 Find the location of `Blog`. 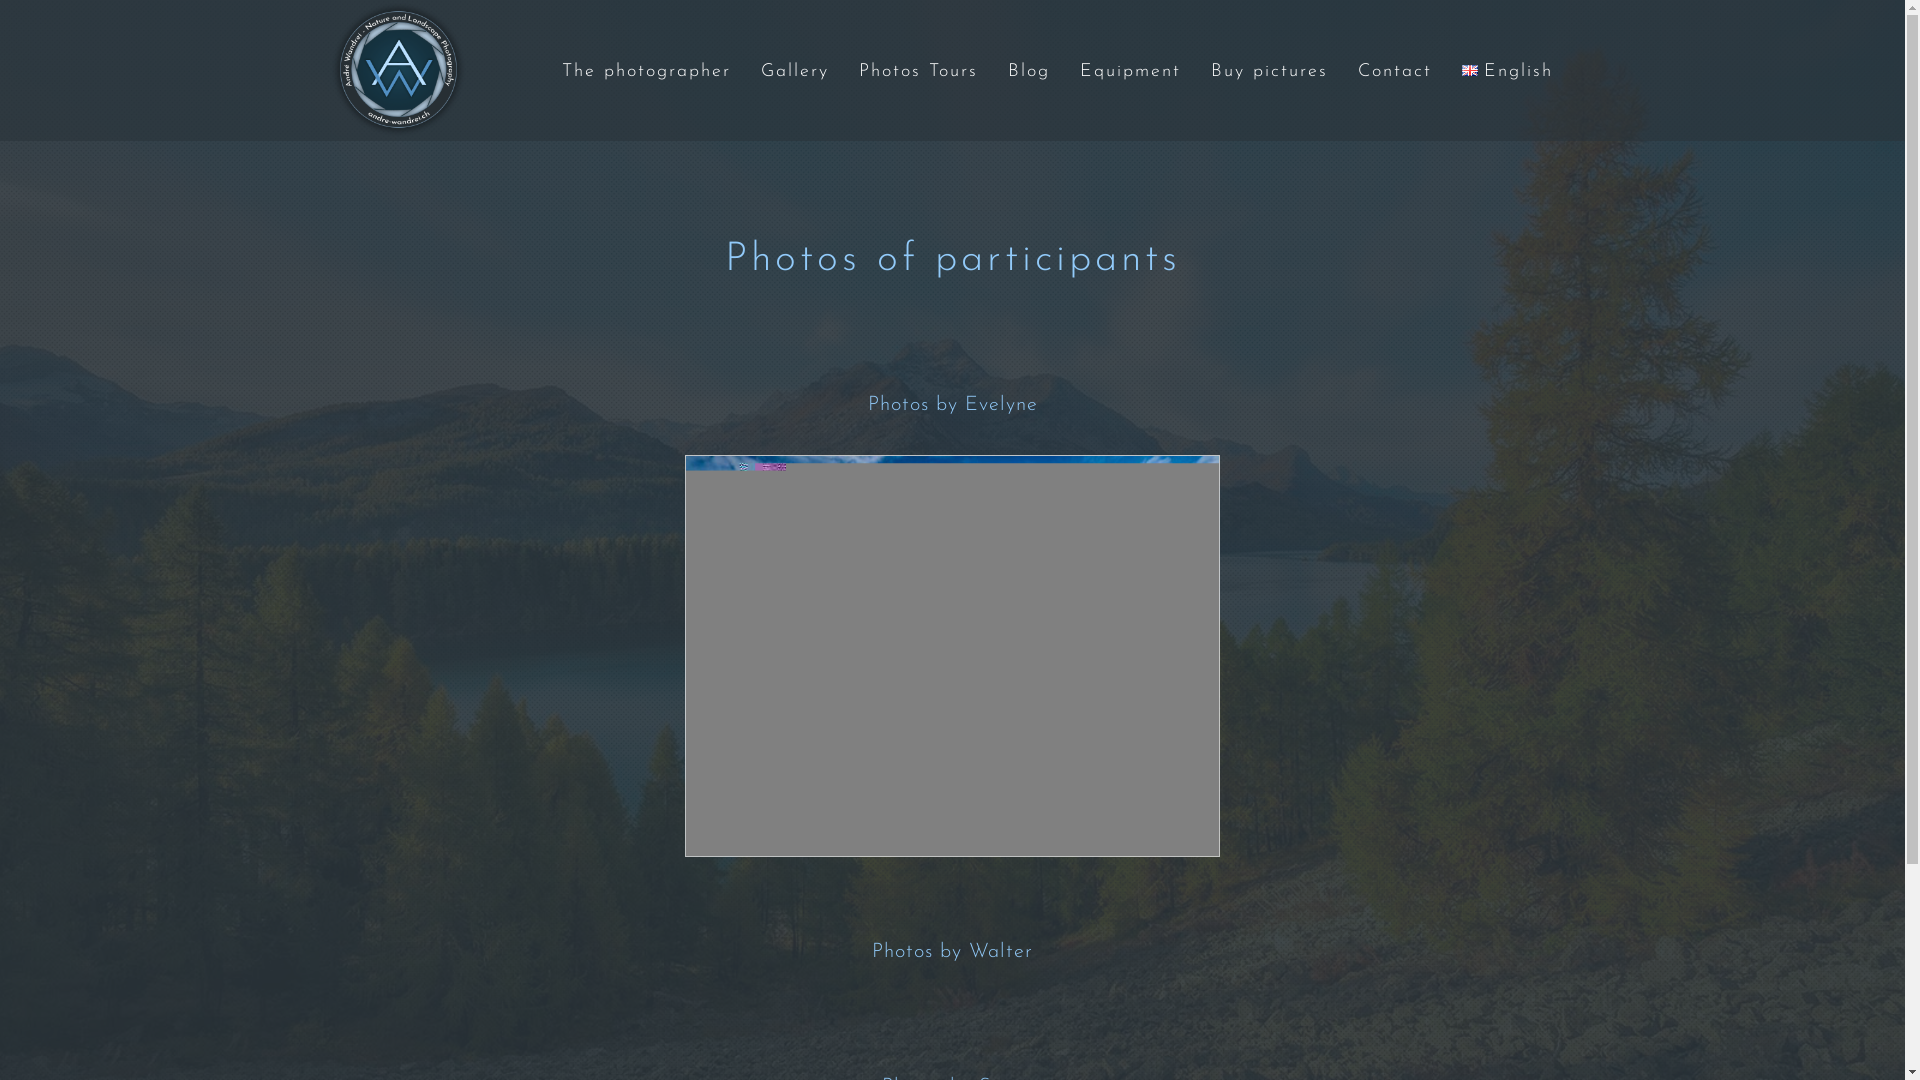

Blog is located at coordinates (1029, 72).